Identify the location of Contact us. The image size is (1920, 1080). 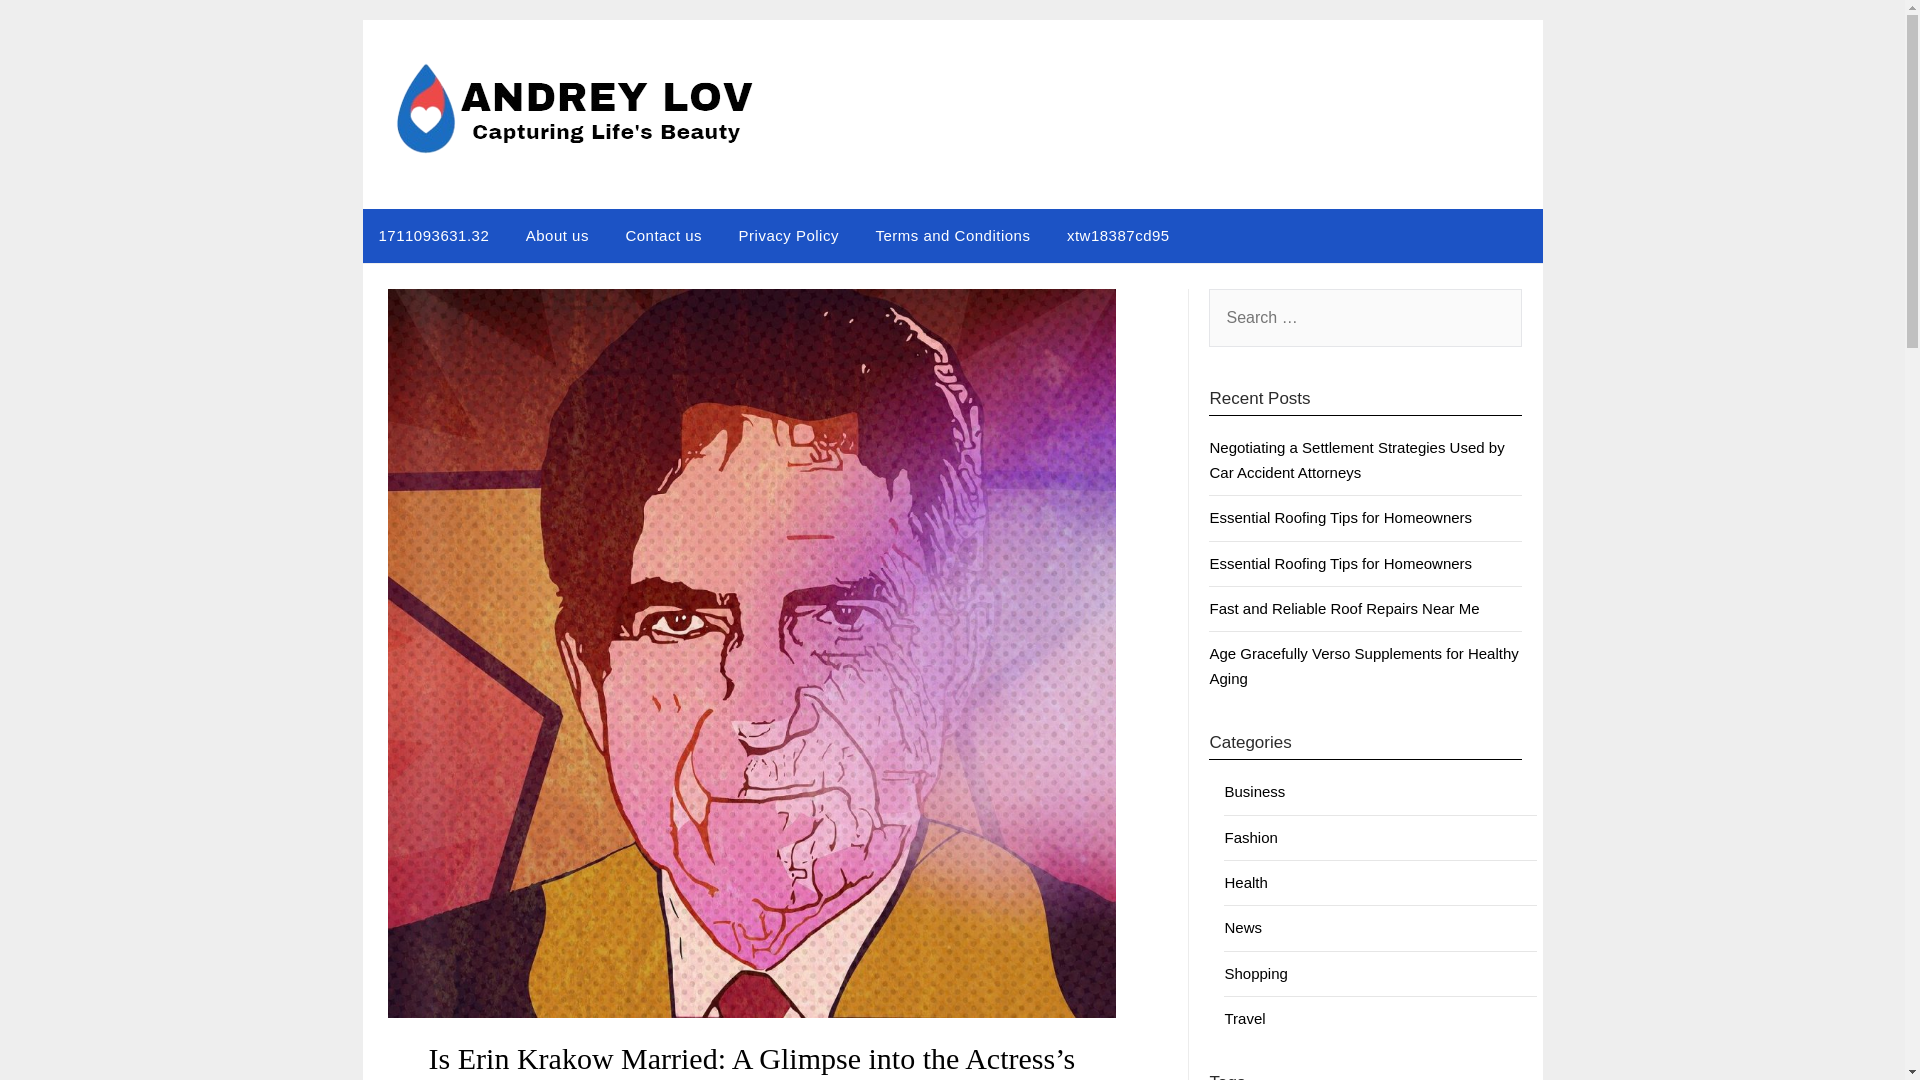
(663, 236).